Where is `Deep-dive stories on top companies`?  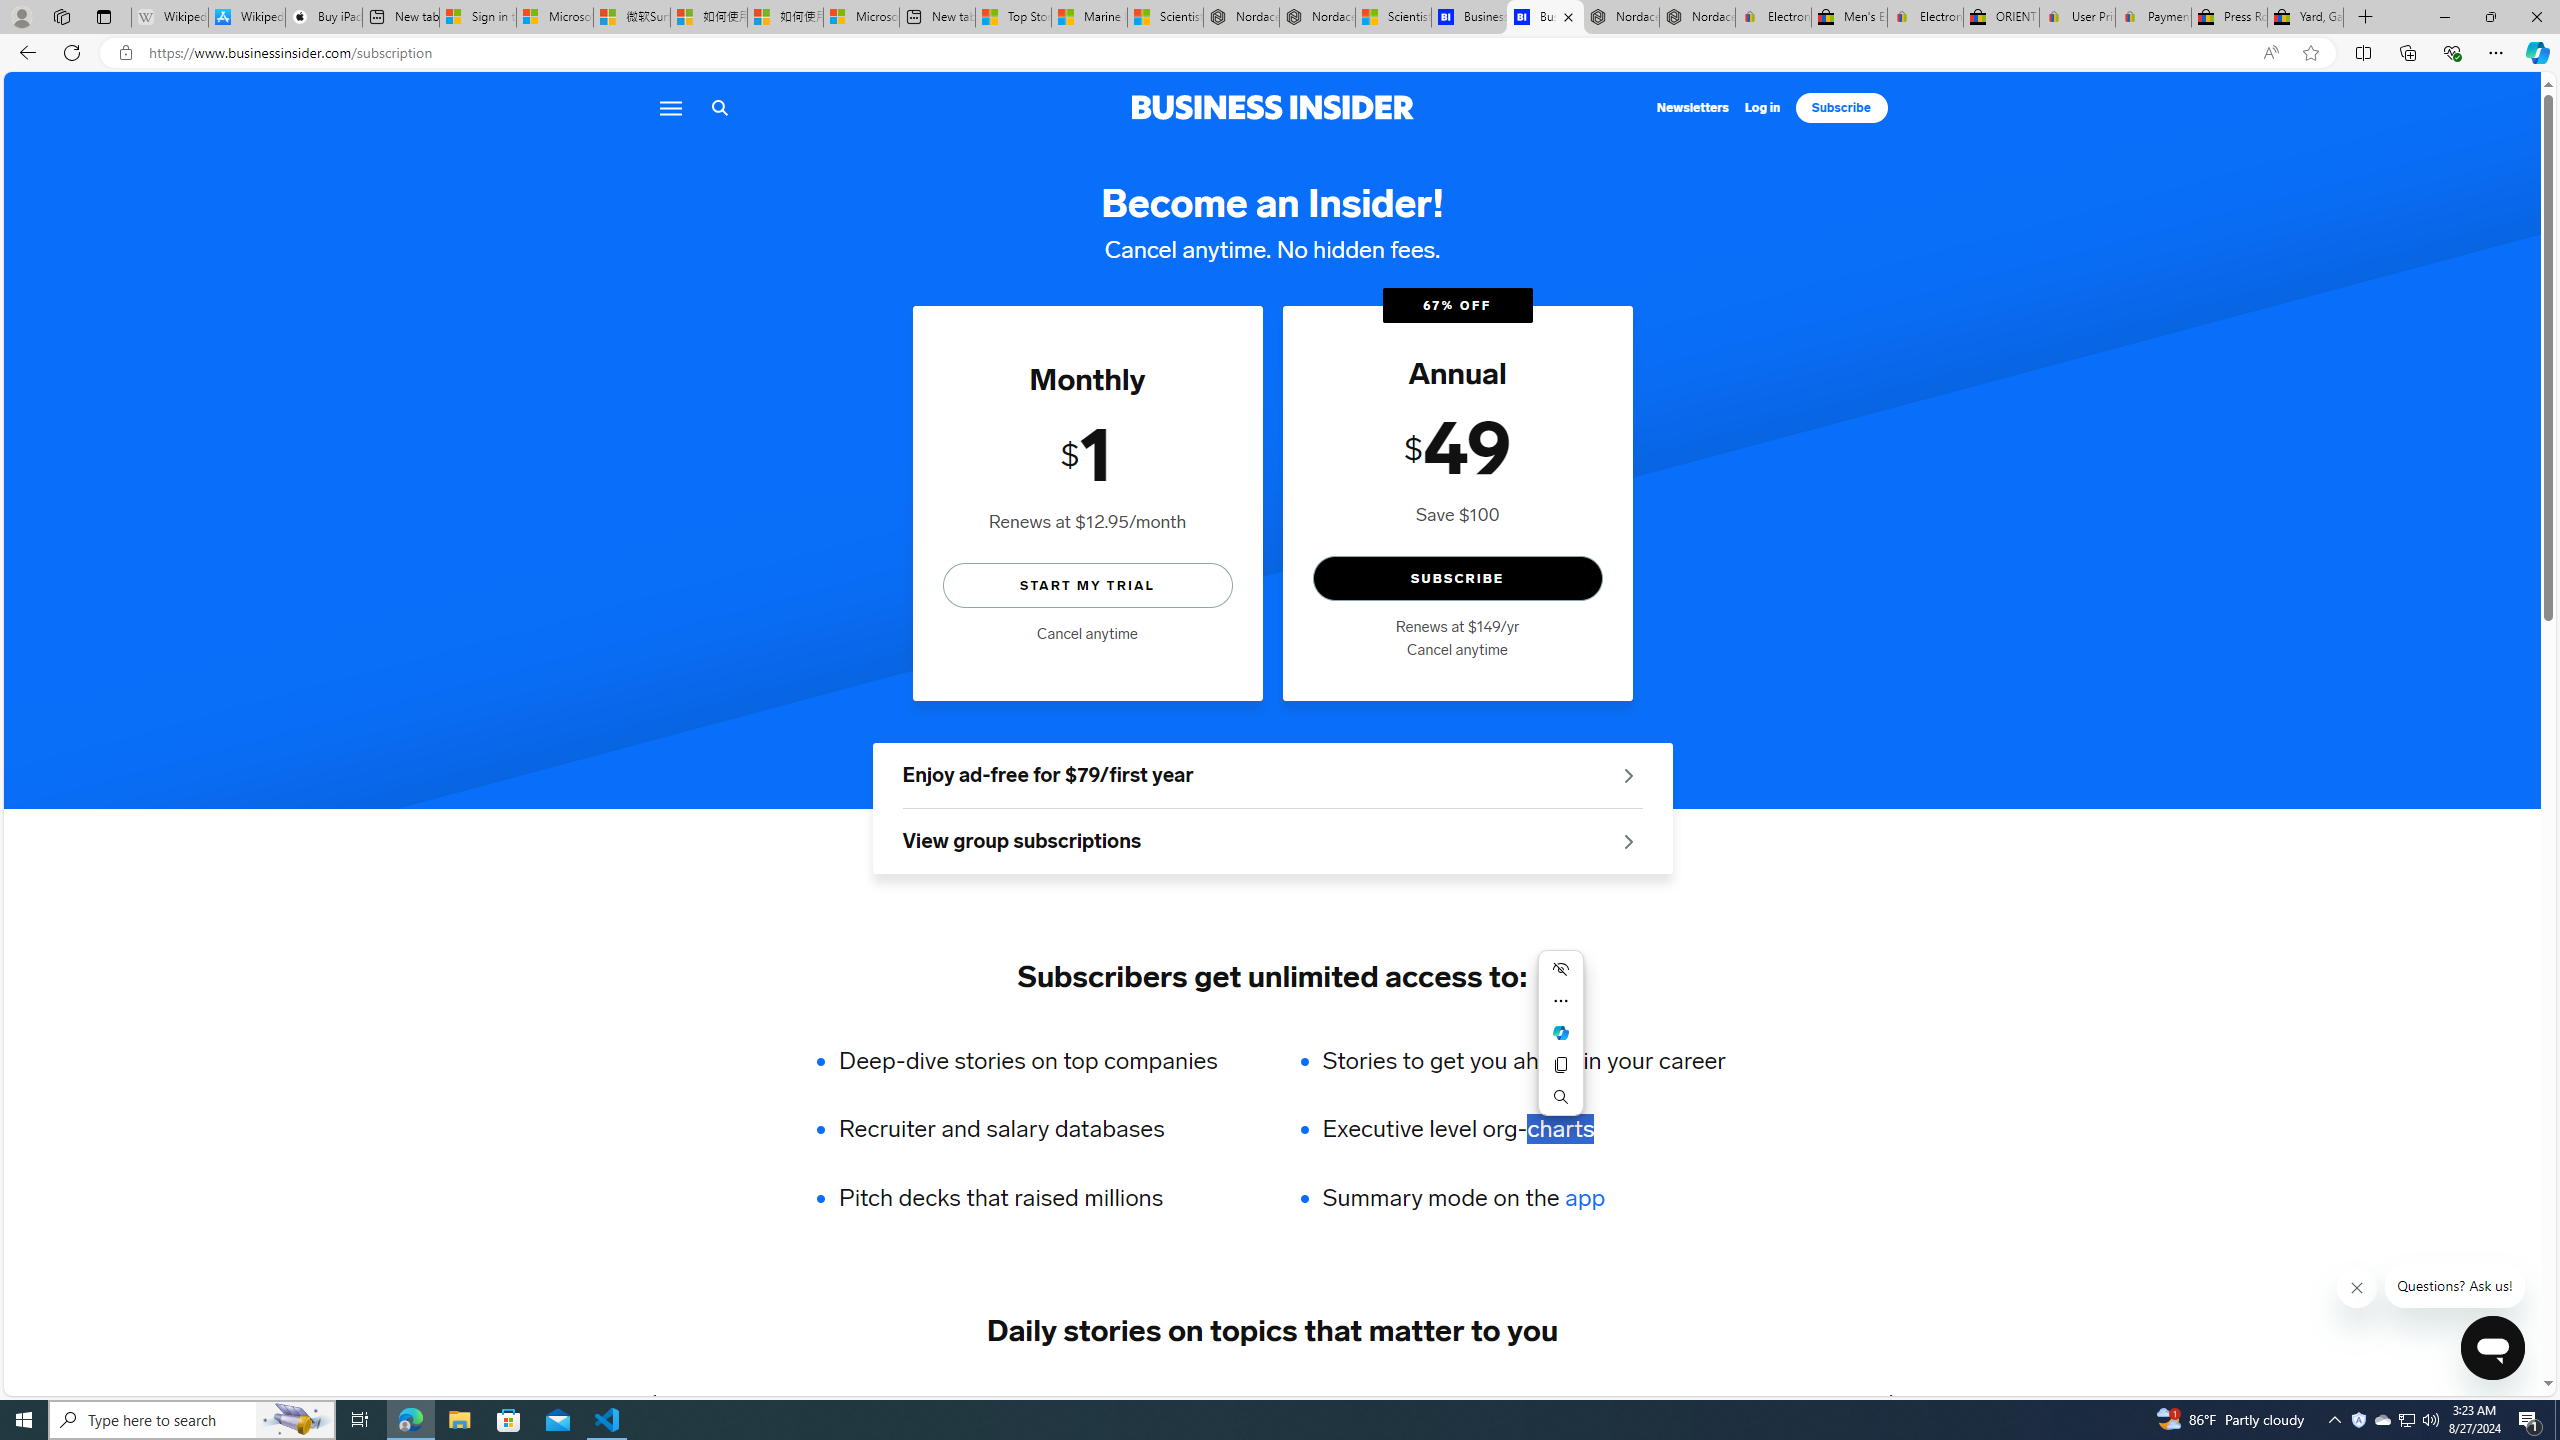 Deep-dive stories on top companies is located at coordinates (1042, 1060).